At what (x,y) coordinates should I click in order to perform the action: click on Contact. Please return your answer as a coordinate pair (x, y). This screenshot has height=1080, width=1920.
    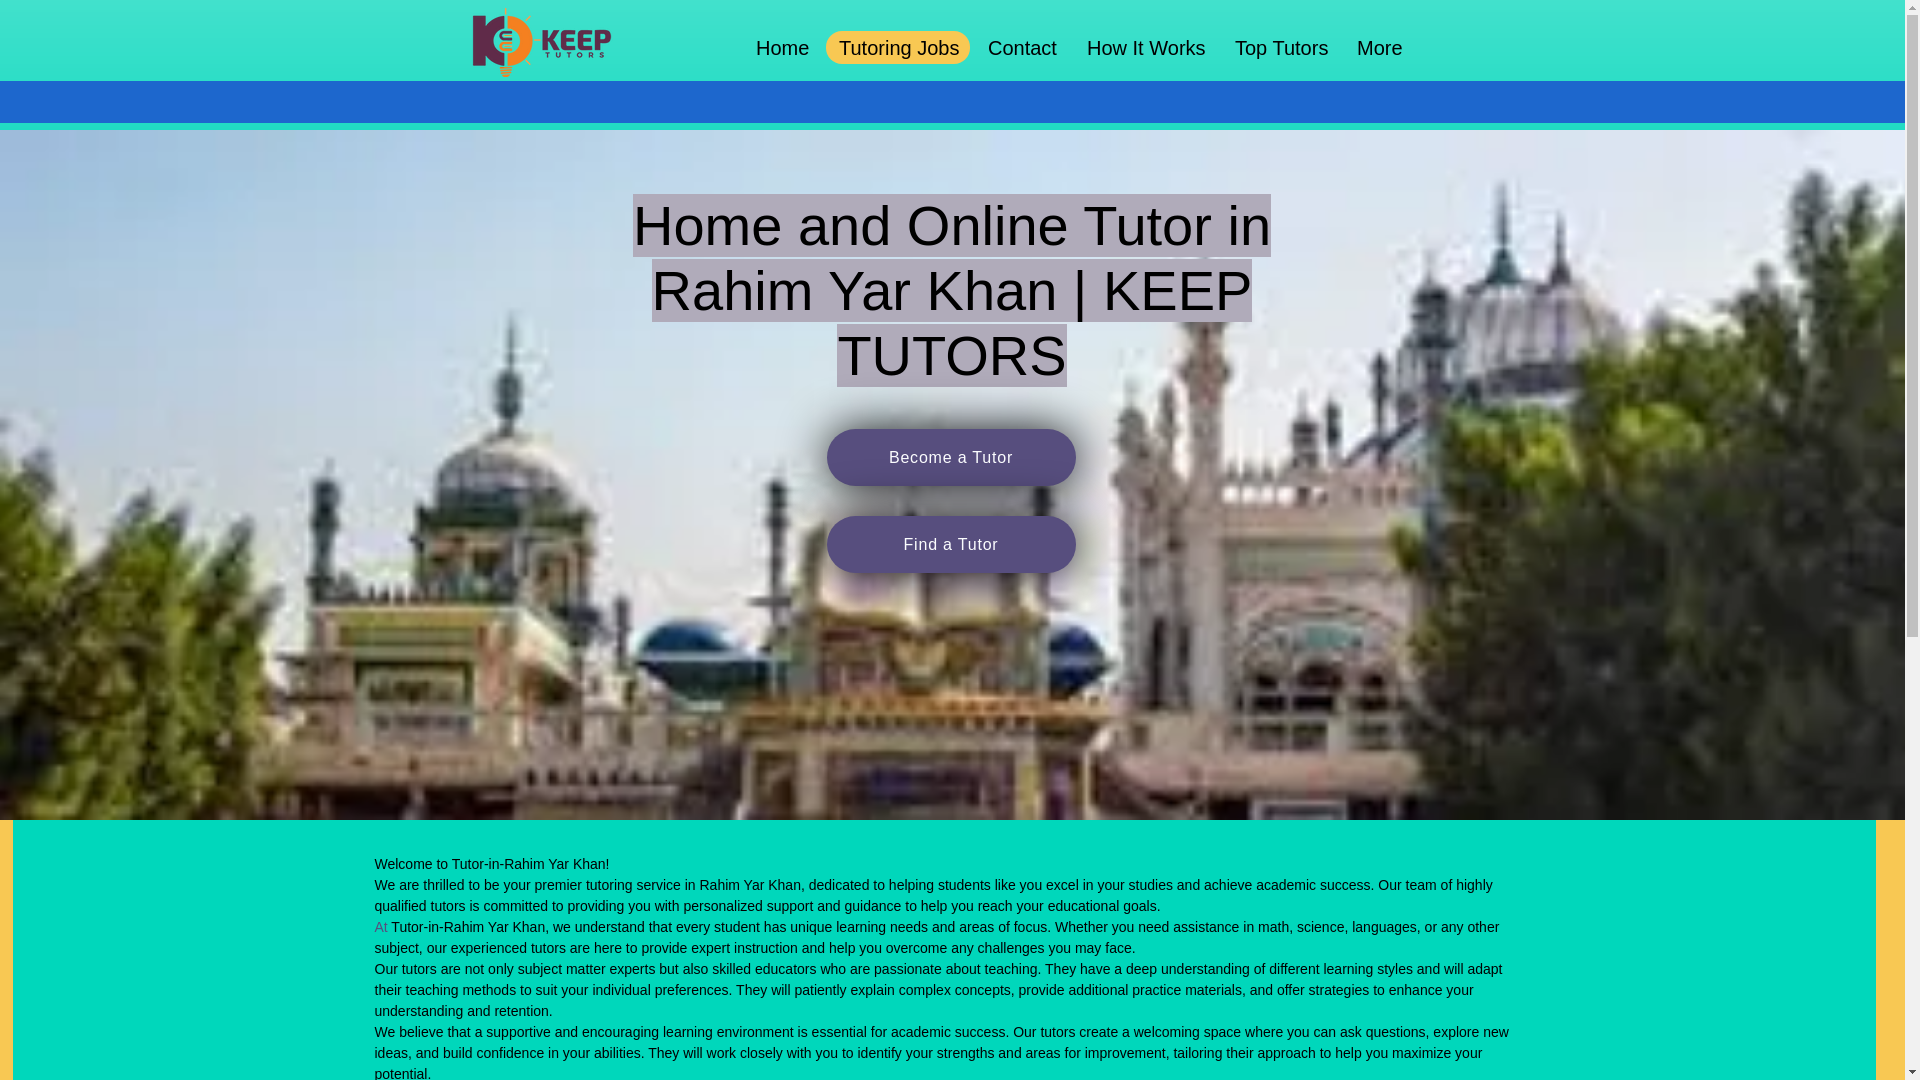
    Looking at the image, I should click on (1022, 47).